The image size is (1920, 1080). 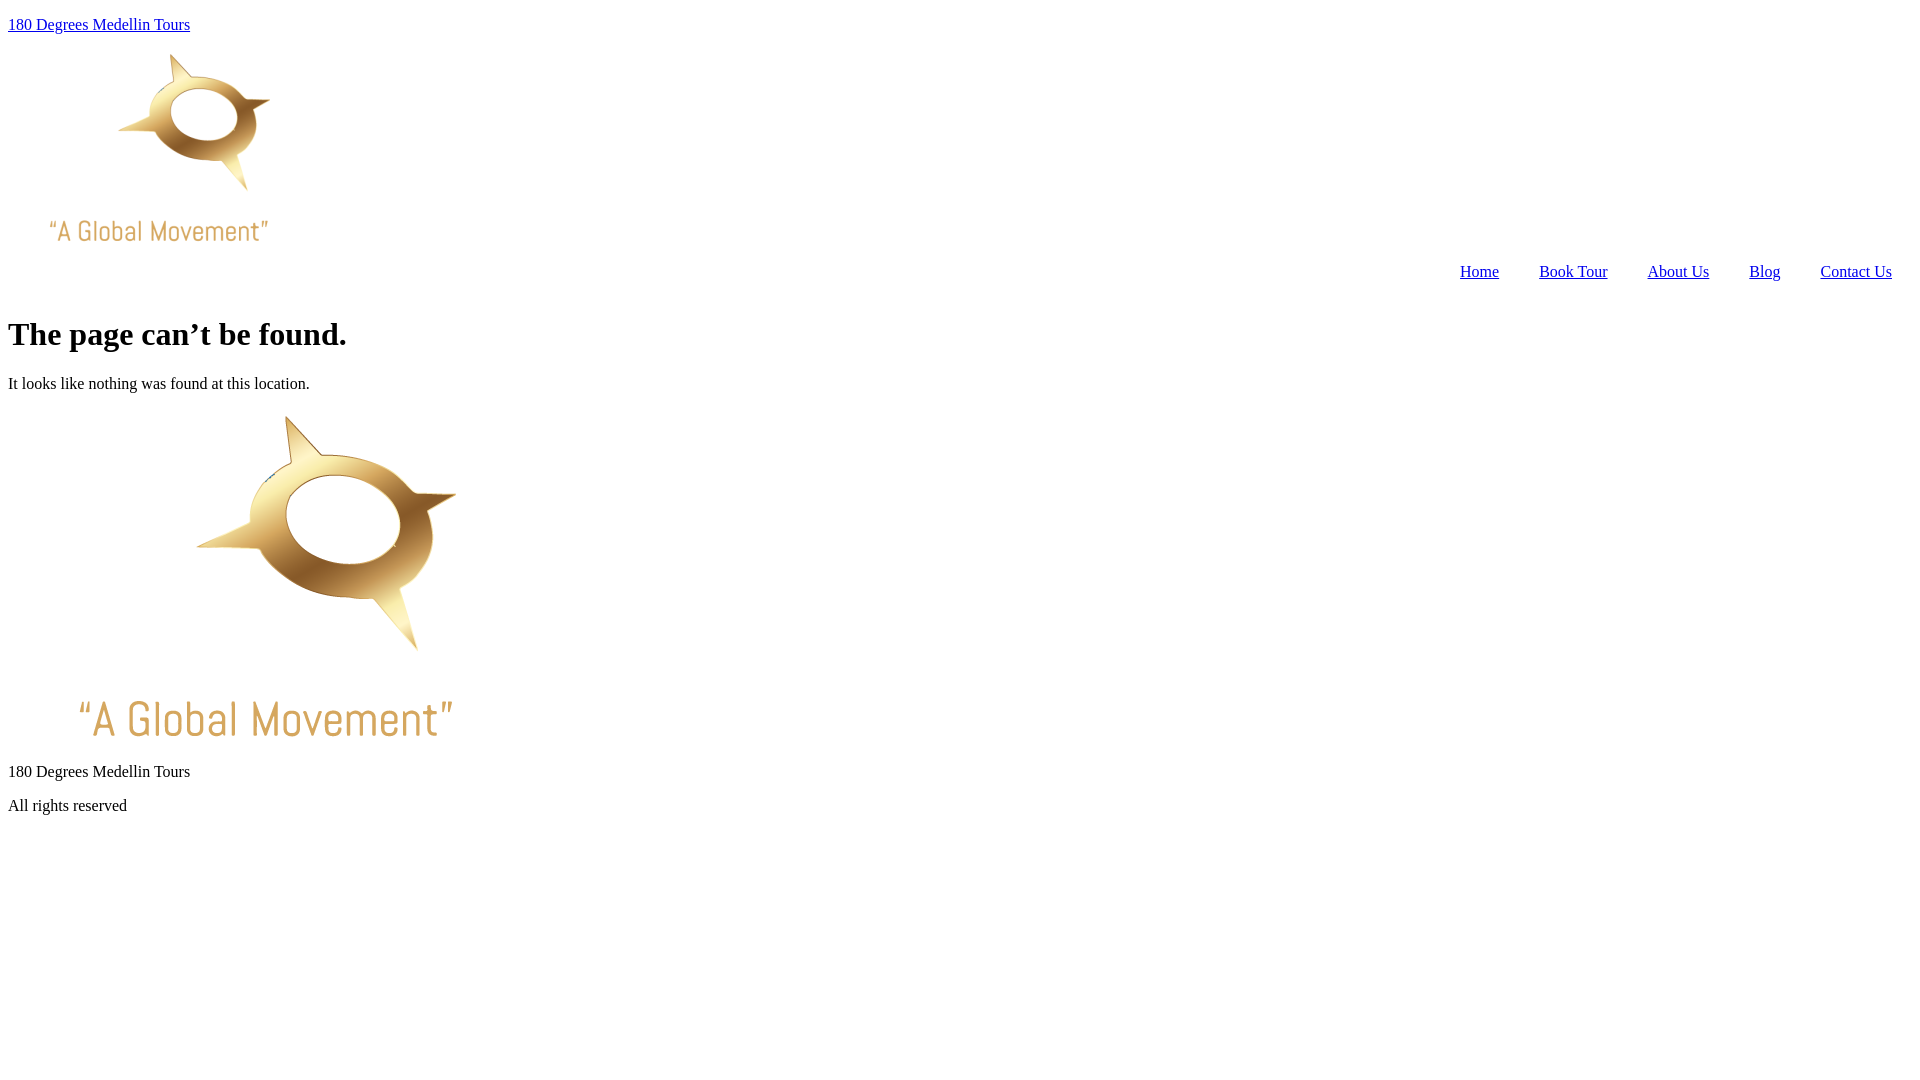 What do you see at coordinates (1679, 272) in the screenshot?
I see `About Us` at bounding box center [1679, 272].